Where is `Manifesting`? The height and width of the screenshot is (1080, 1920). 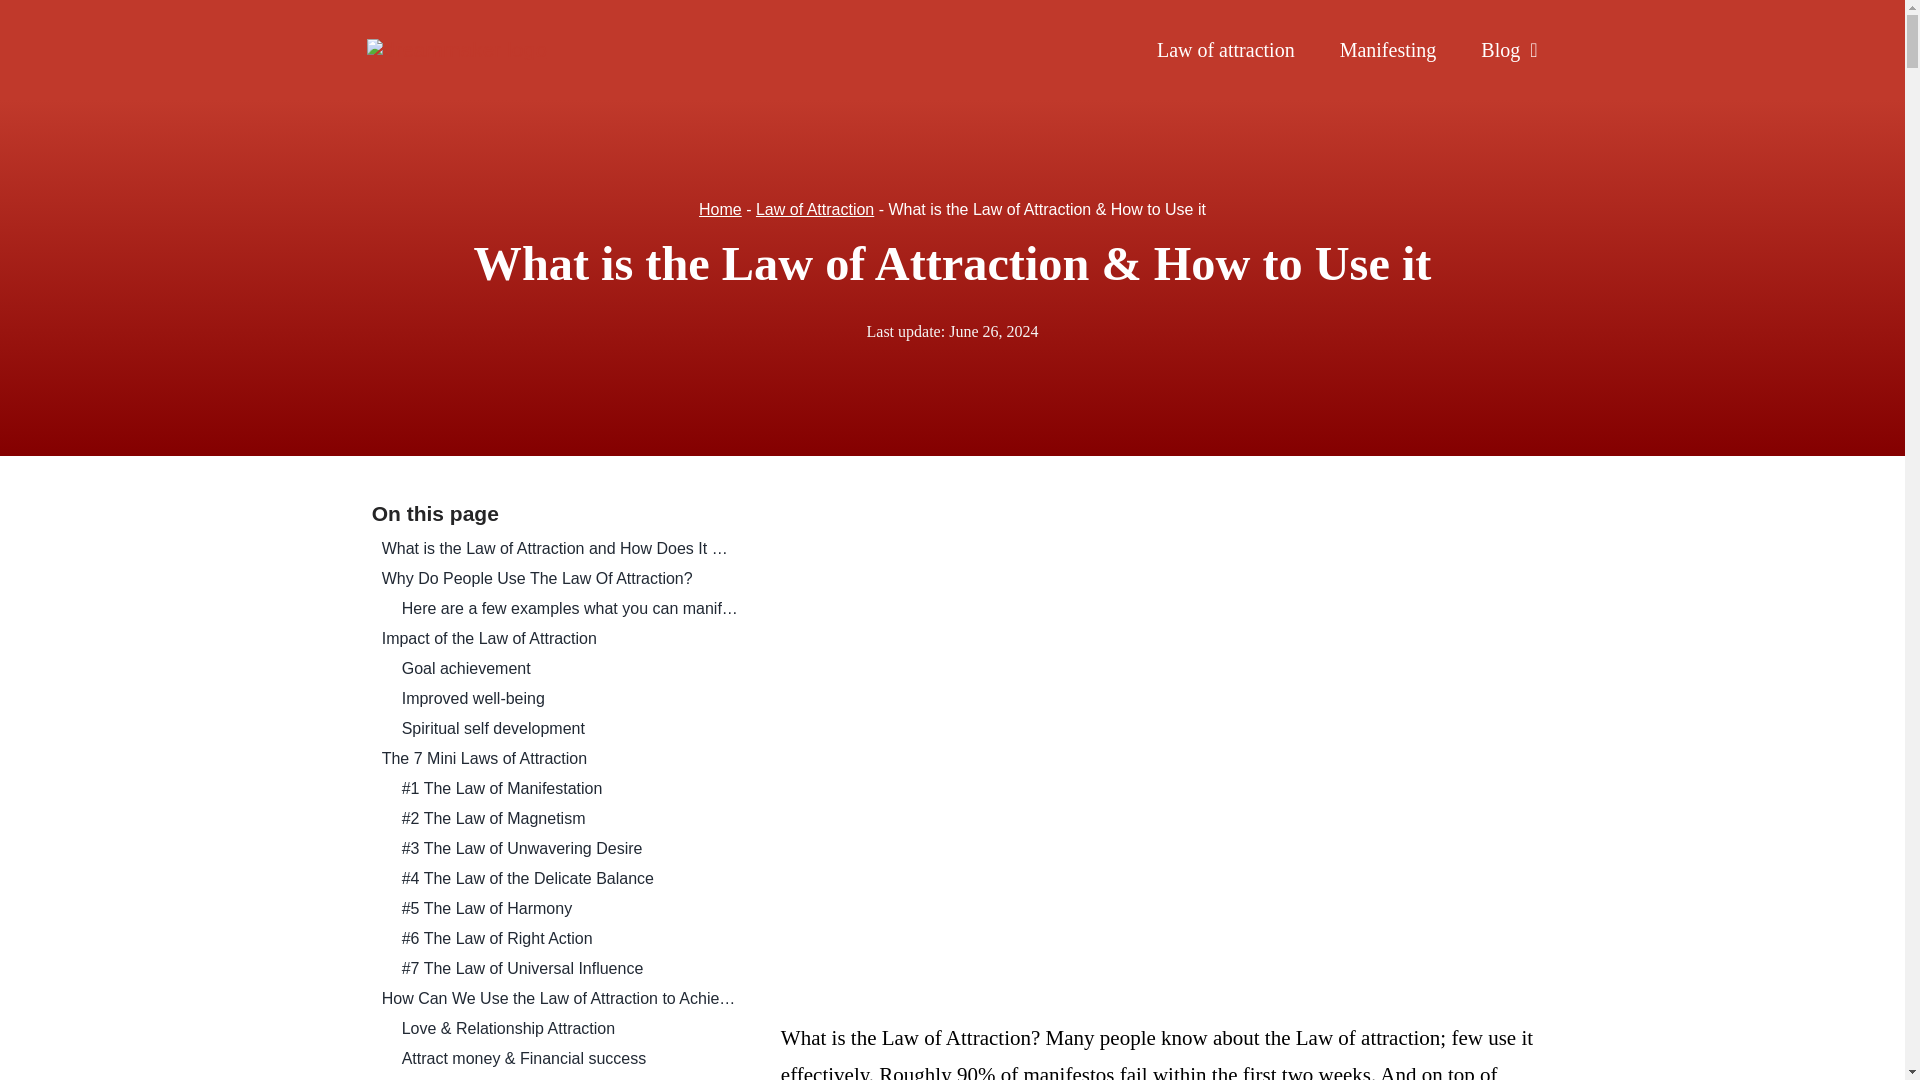 Manifesting is located at coordinates (1388, 49).